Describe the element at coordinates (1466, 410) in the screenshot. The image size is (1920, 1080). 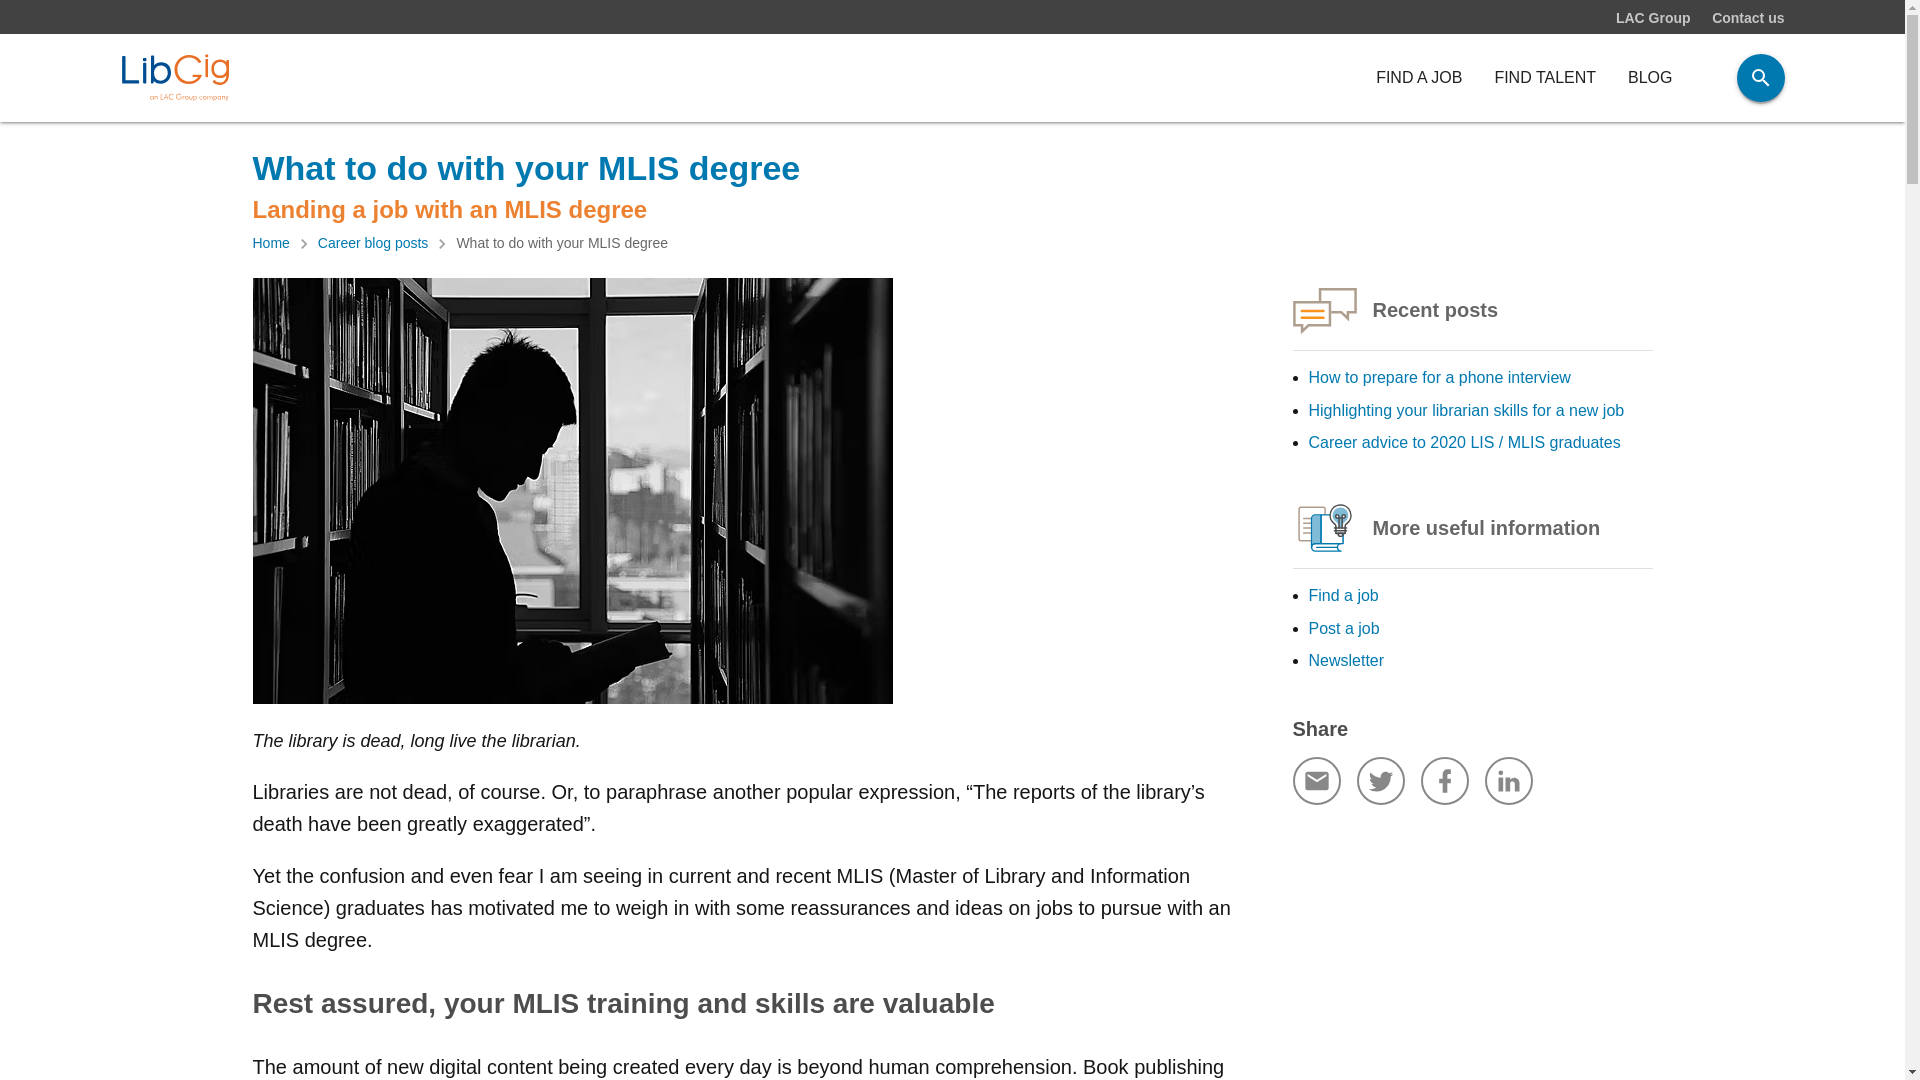
I see `Highlighting your librarian skills for a new job` at that location.